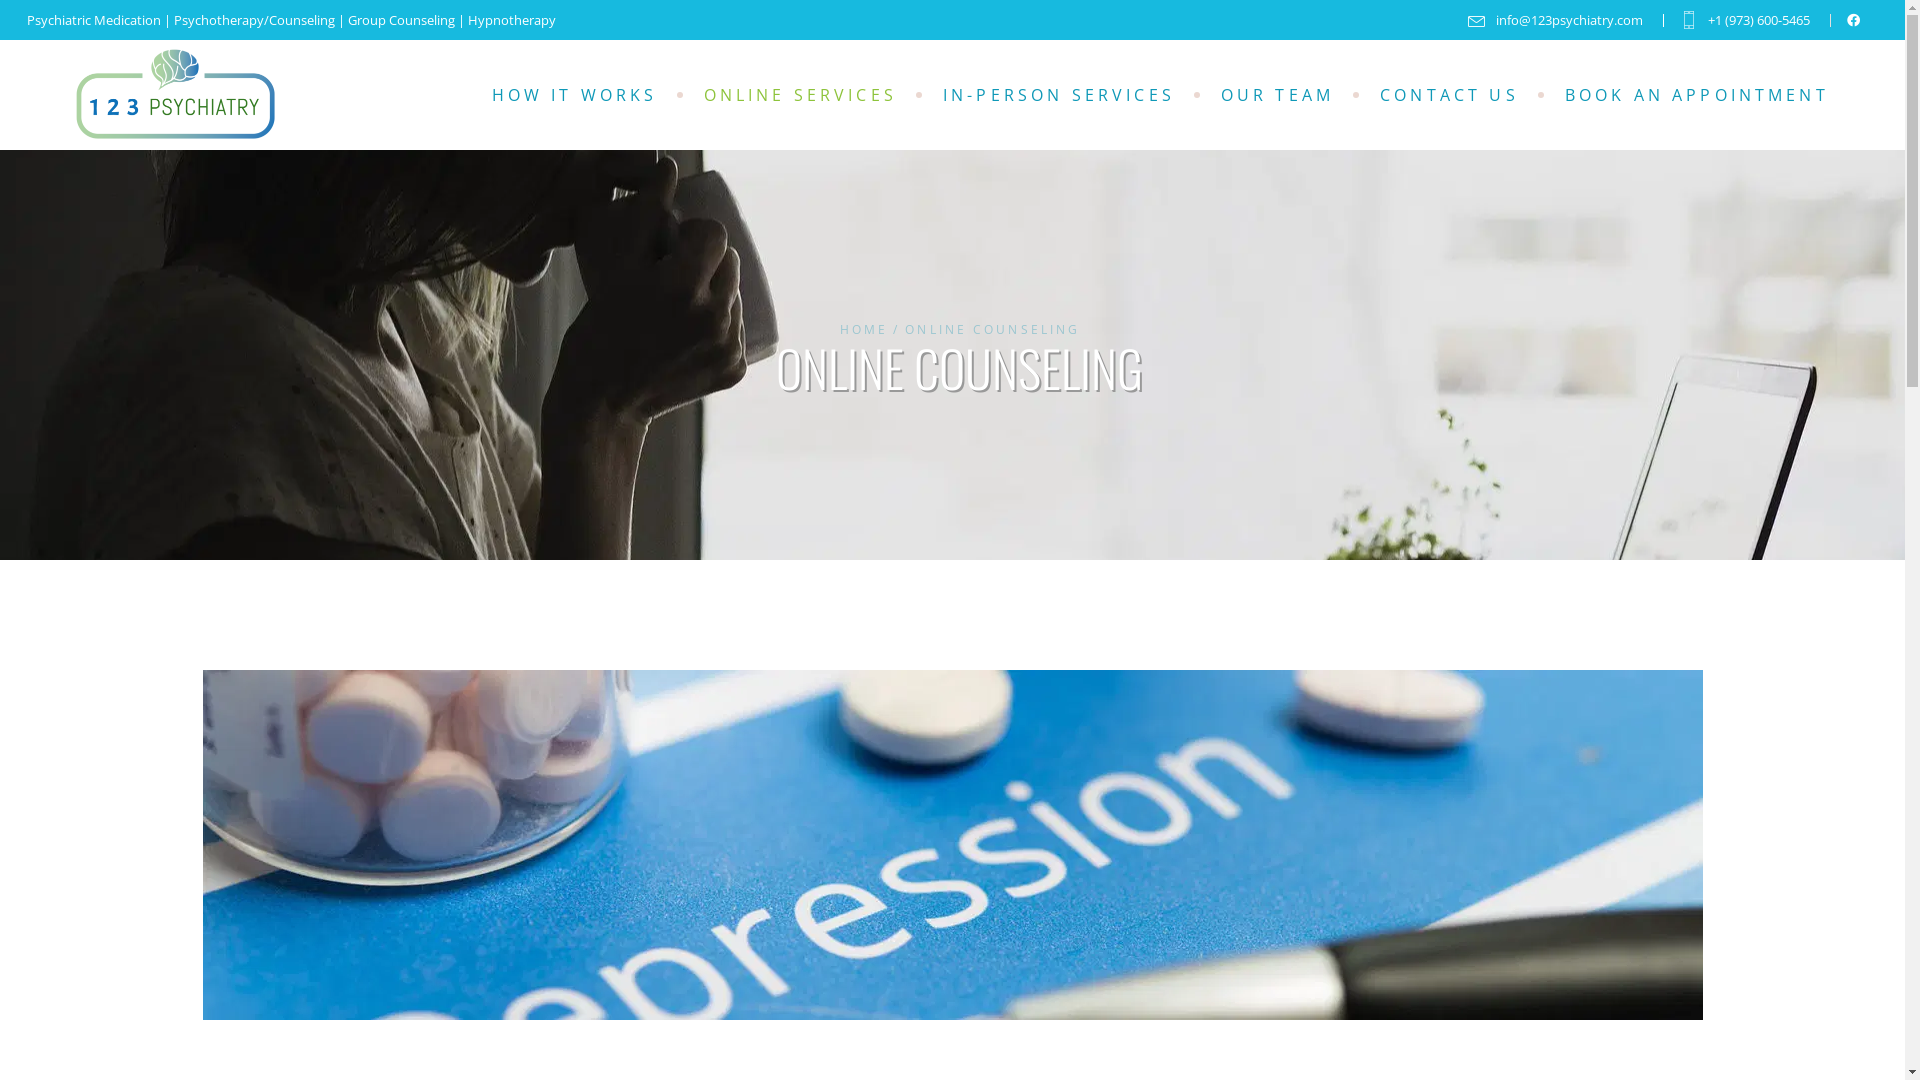 This screenshot has width=1920, height=1080. Describe the element at coordinates (1450, 95) in the screenshot. I see `CONTACT US` at that location.